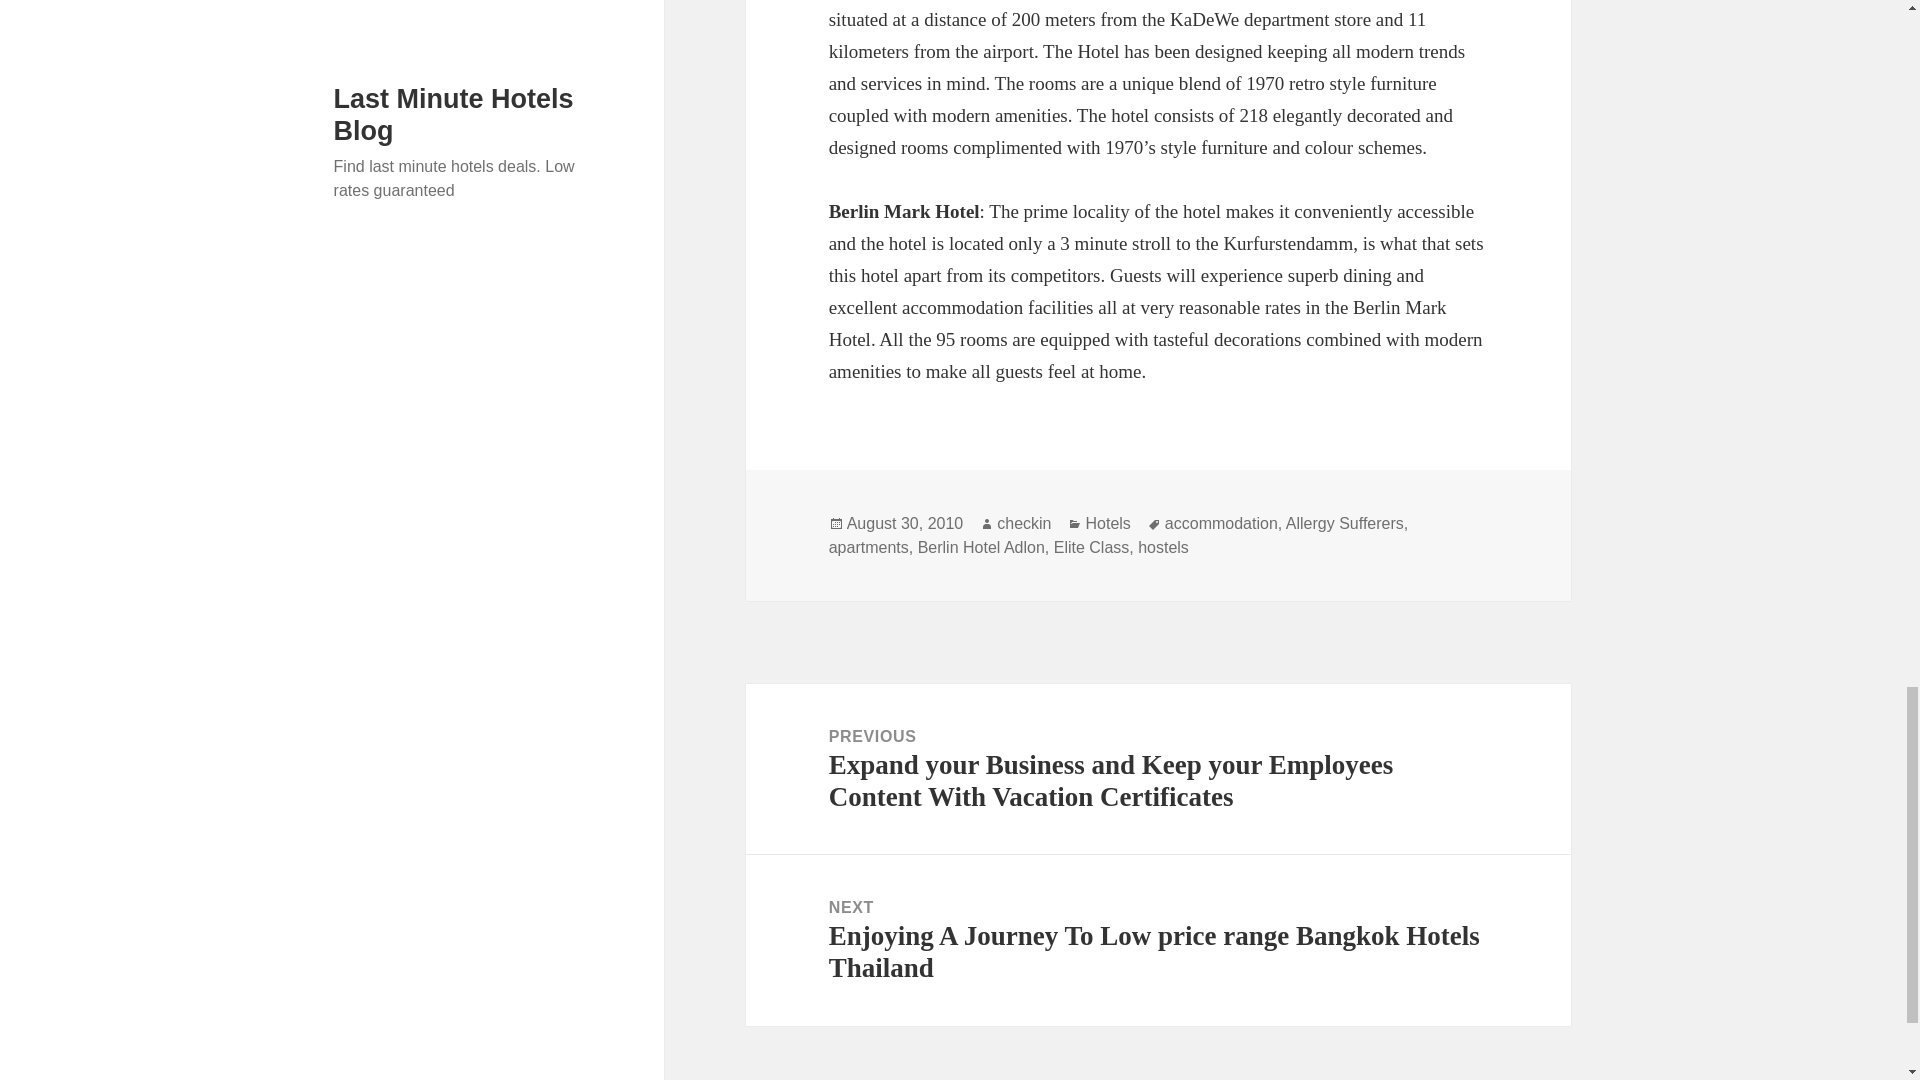  What do you see at coordinates (1344, 524) in the screenshot?
I see `Allergy Sufferers` at bounding box center [1344, 524].